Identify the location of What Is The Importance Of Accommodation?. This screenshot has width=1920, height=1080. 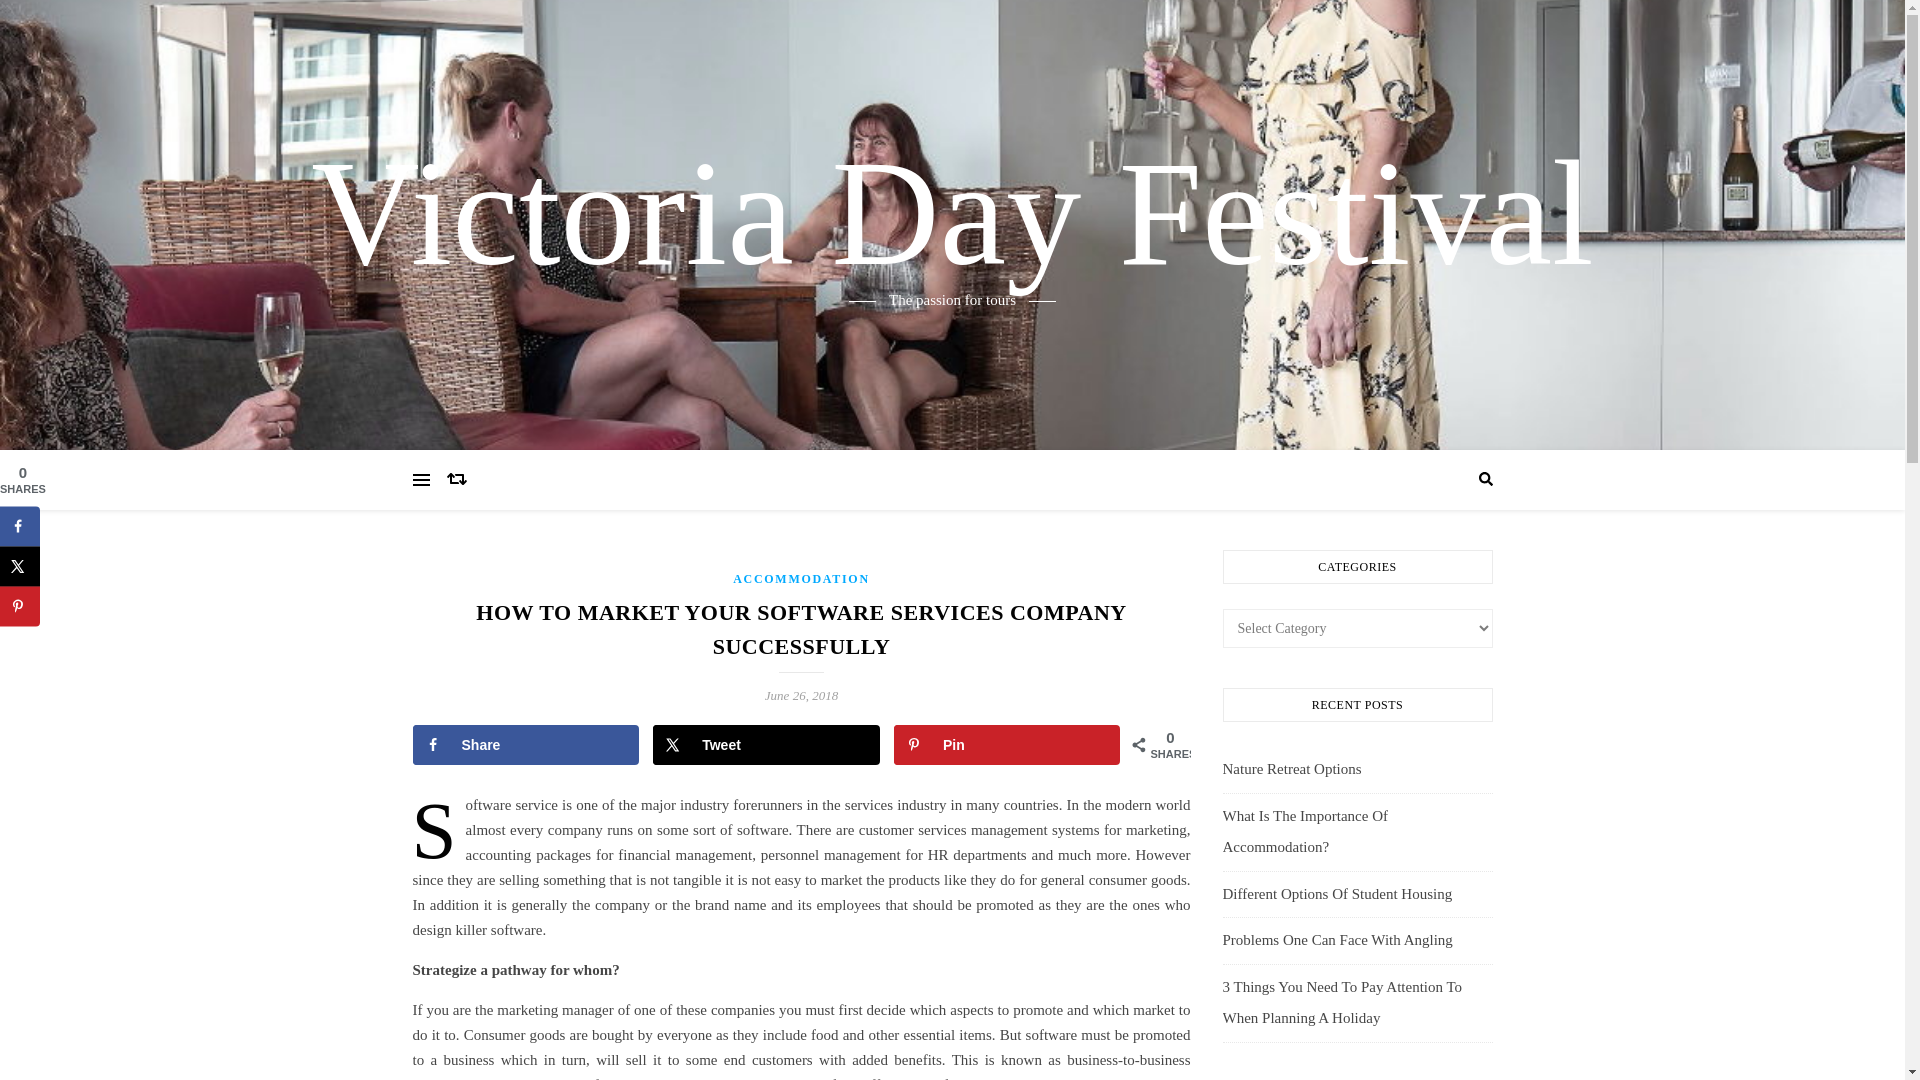
(1304, 832).